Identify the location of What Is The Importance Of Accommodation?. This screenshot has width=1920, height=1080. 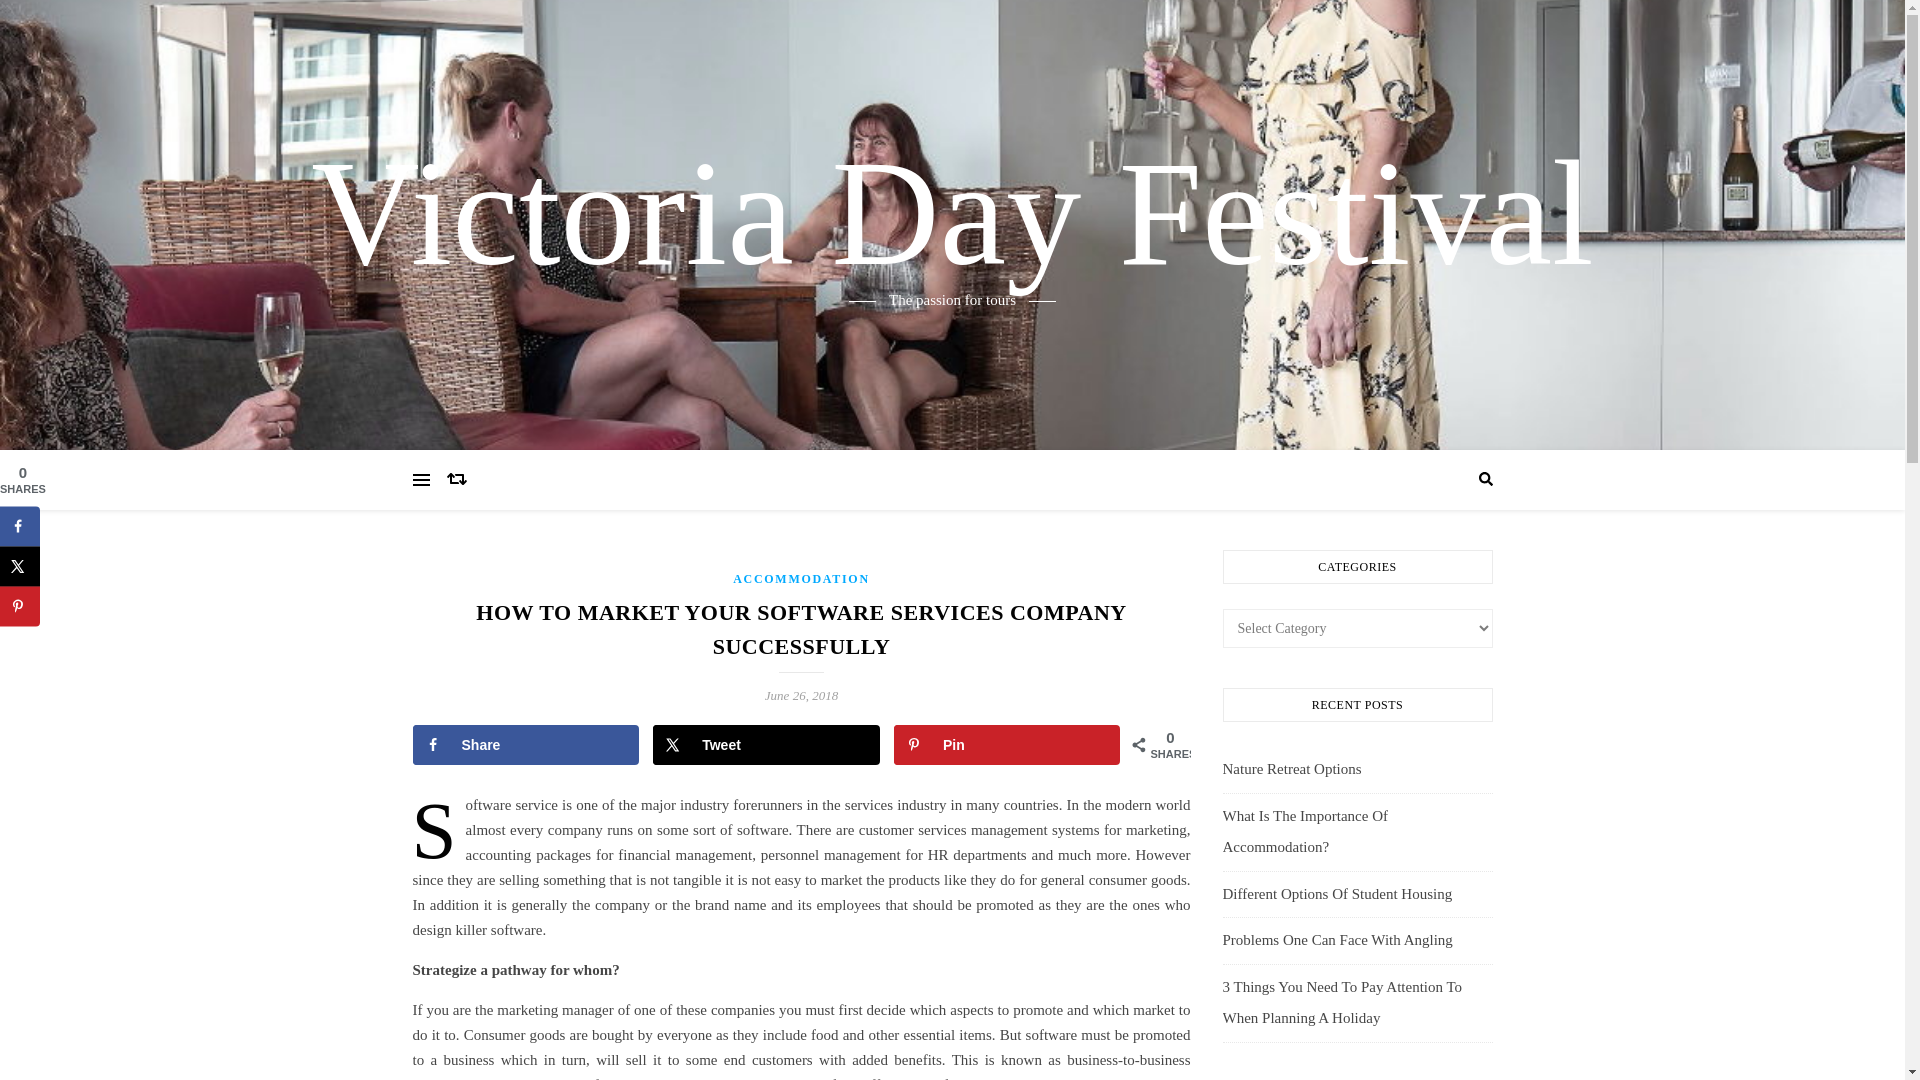
(1304, 832).